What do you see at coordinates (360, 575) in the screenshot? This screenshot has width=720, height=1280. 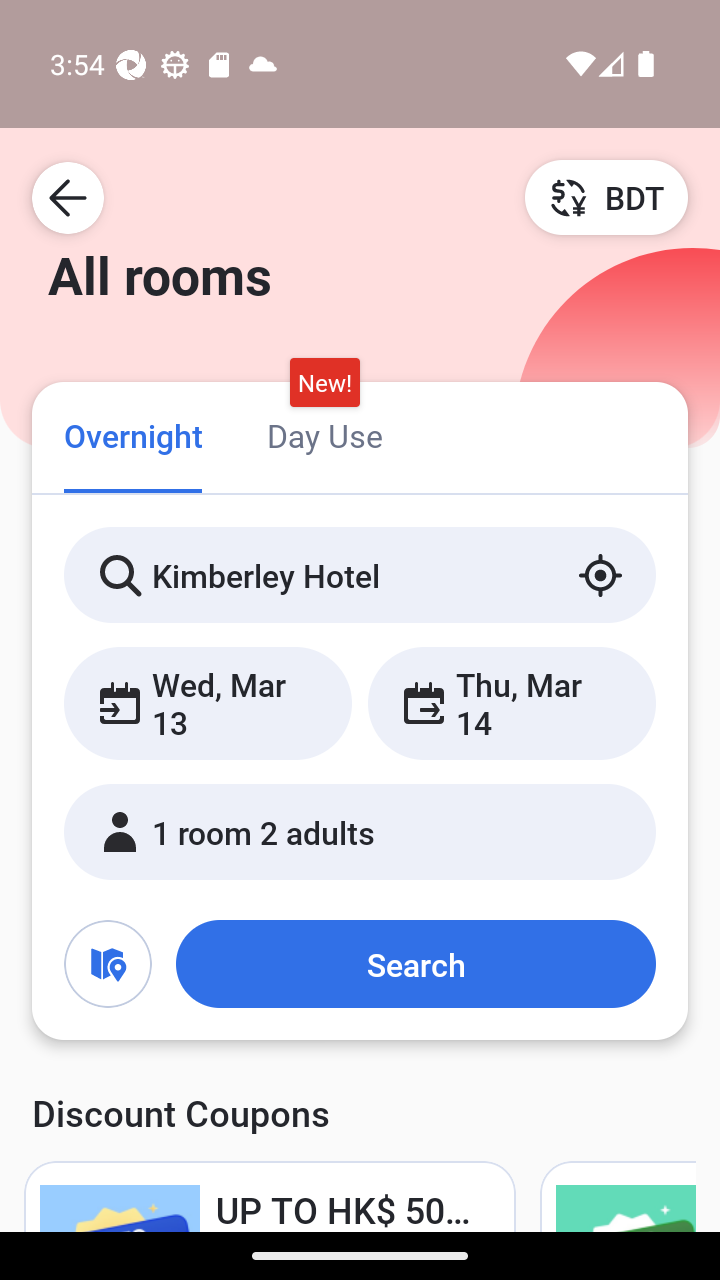 I see `Kimberley Hotel` at bounding box center [360, 575].